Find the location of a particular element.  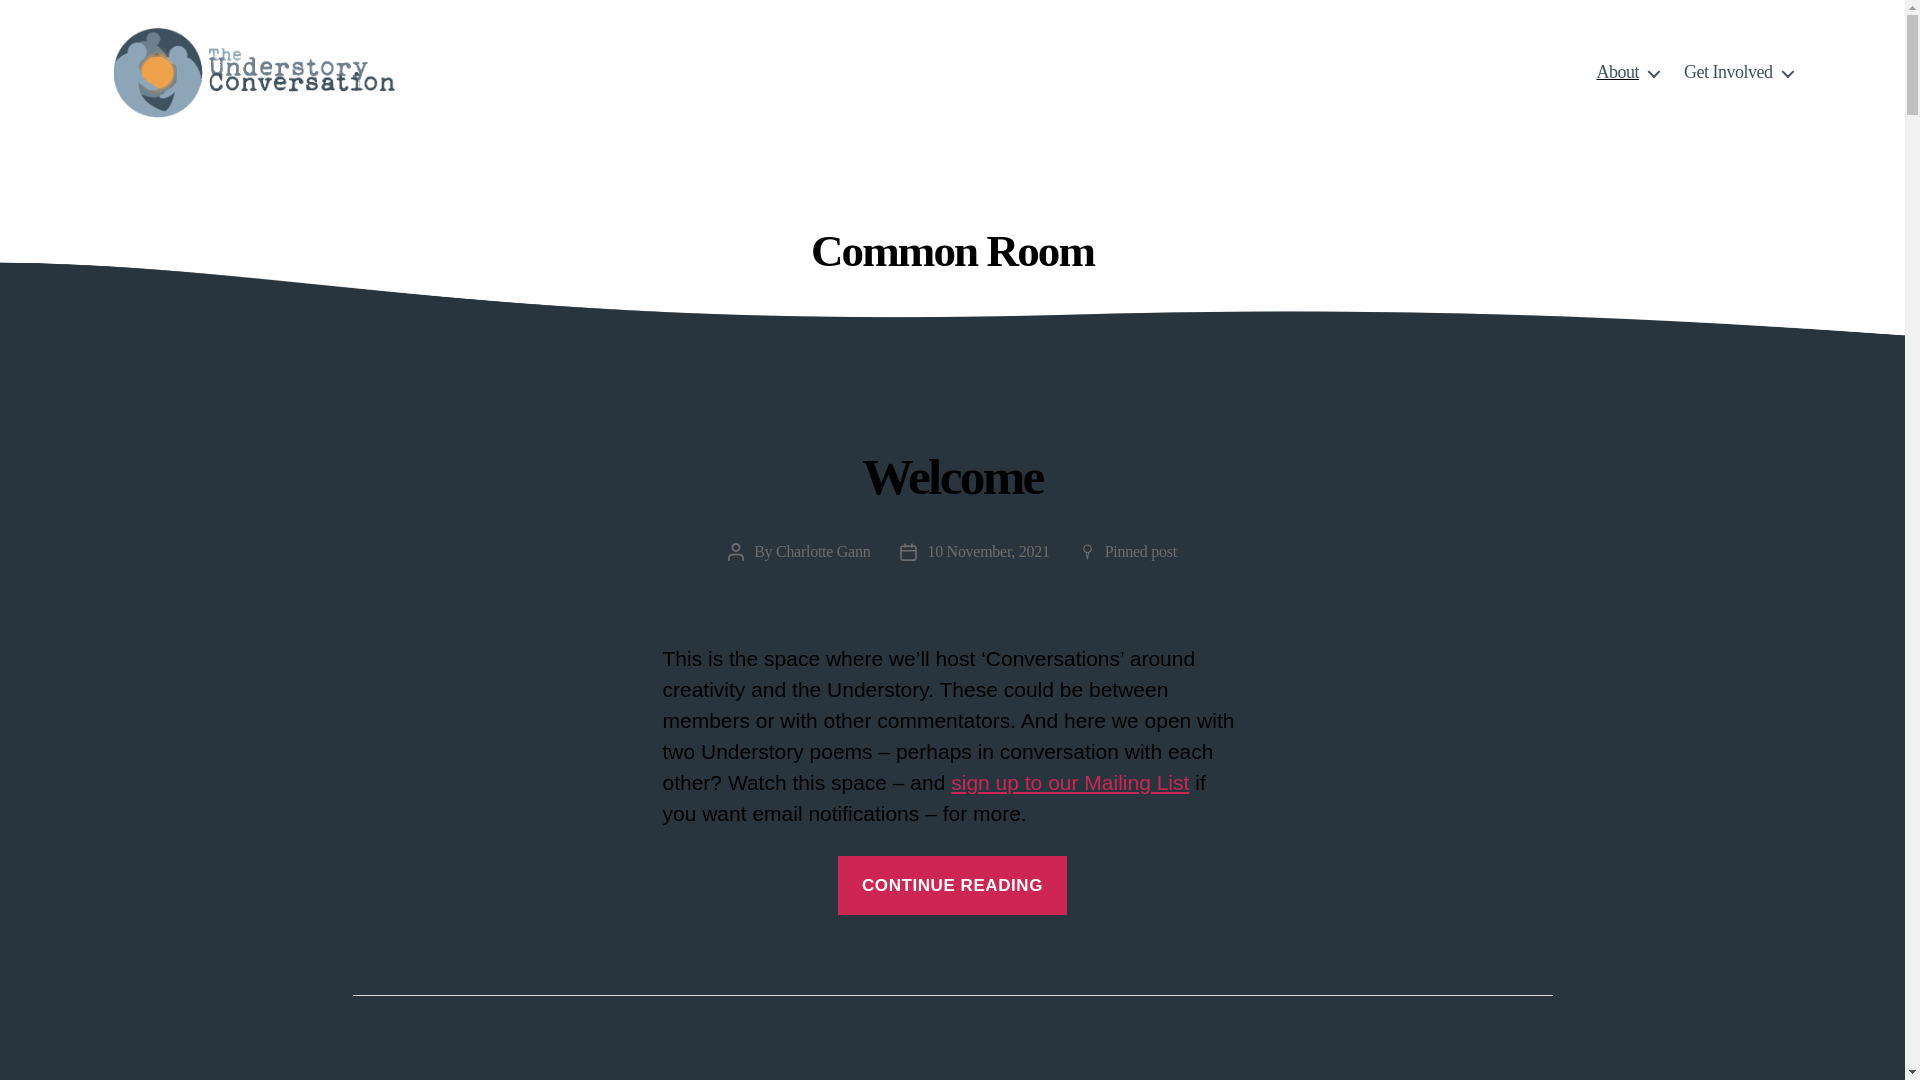

Get Involved is located at coordinates (1738, 72).